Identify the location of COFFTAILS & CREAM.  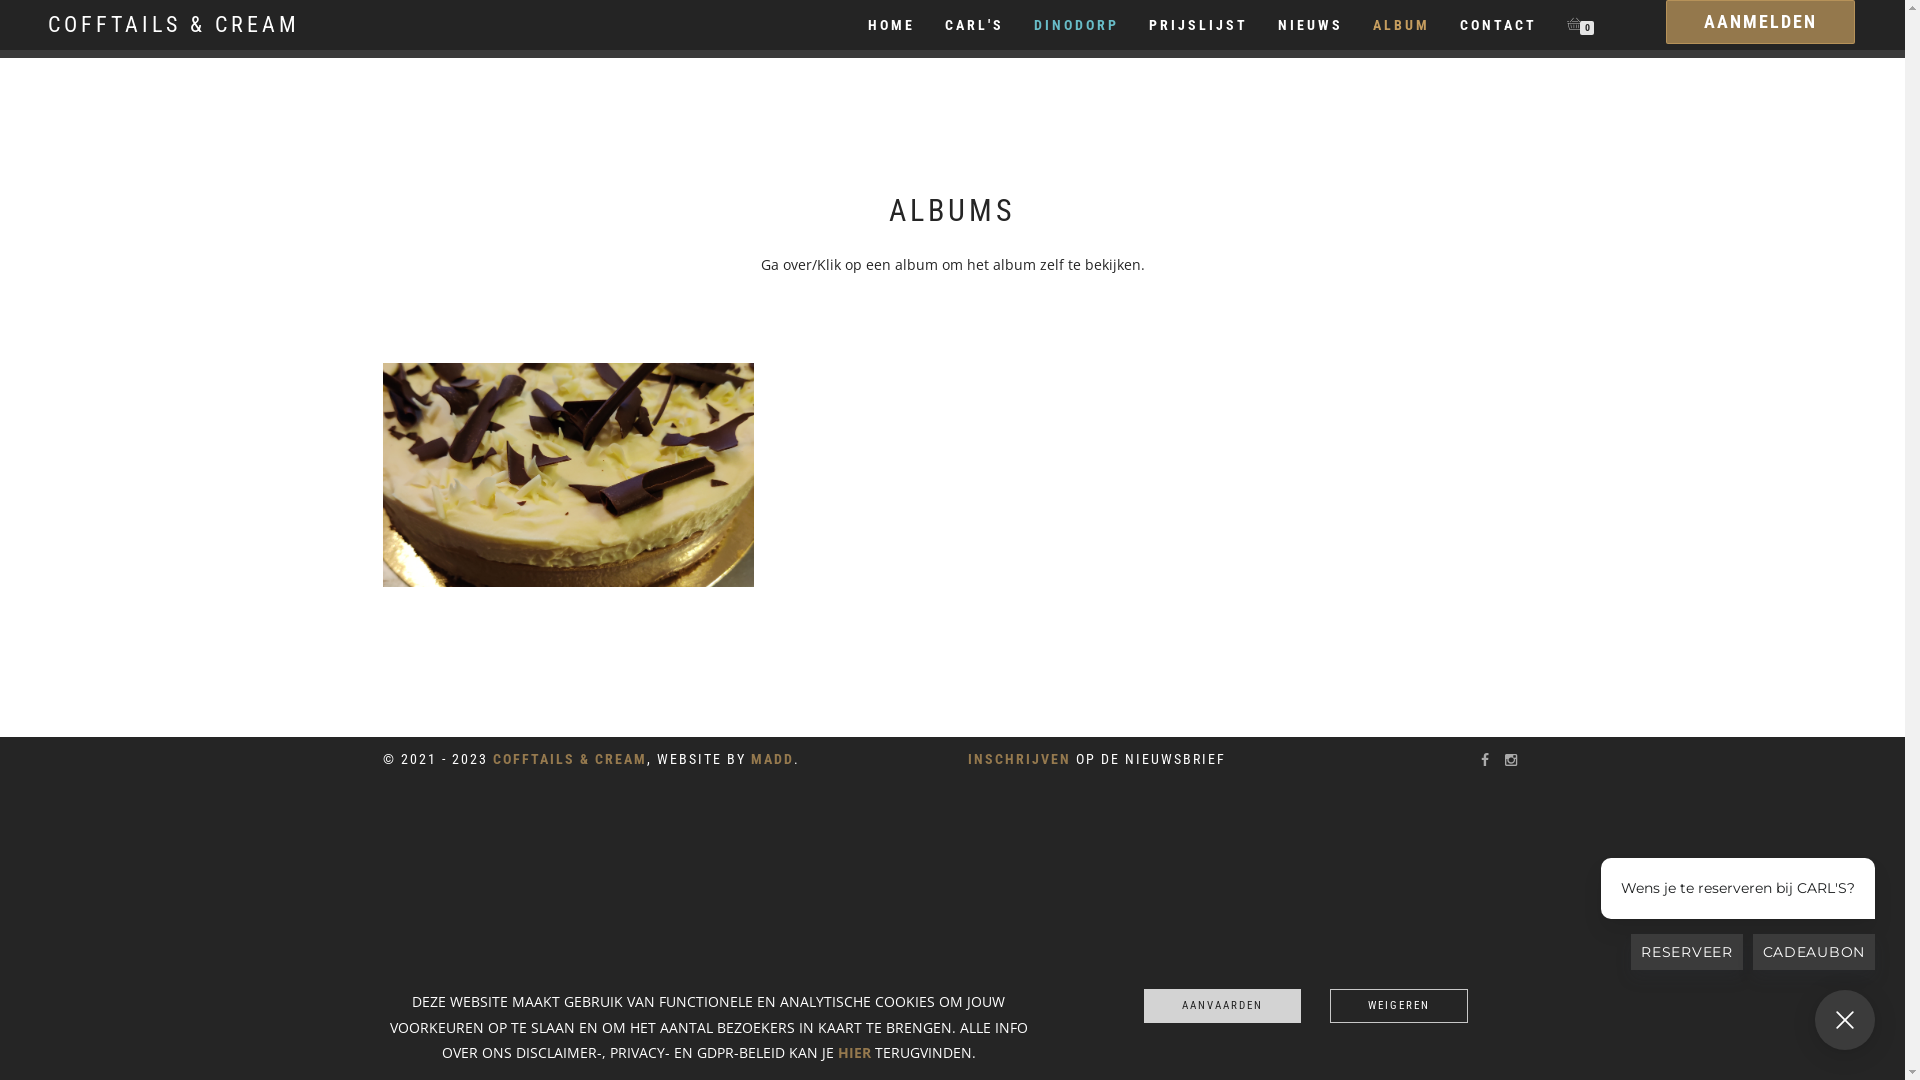
(174, 25).